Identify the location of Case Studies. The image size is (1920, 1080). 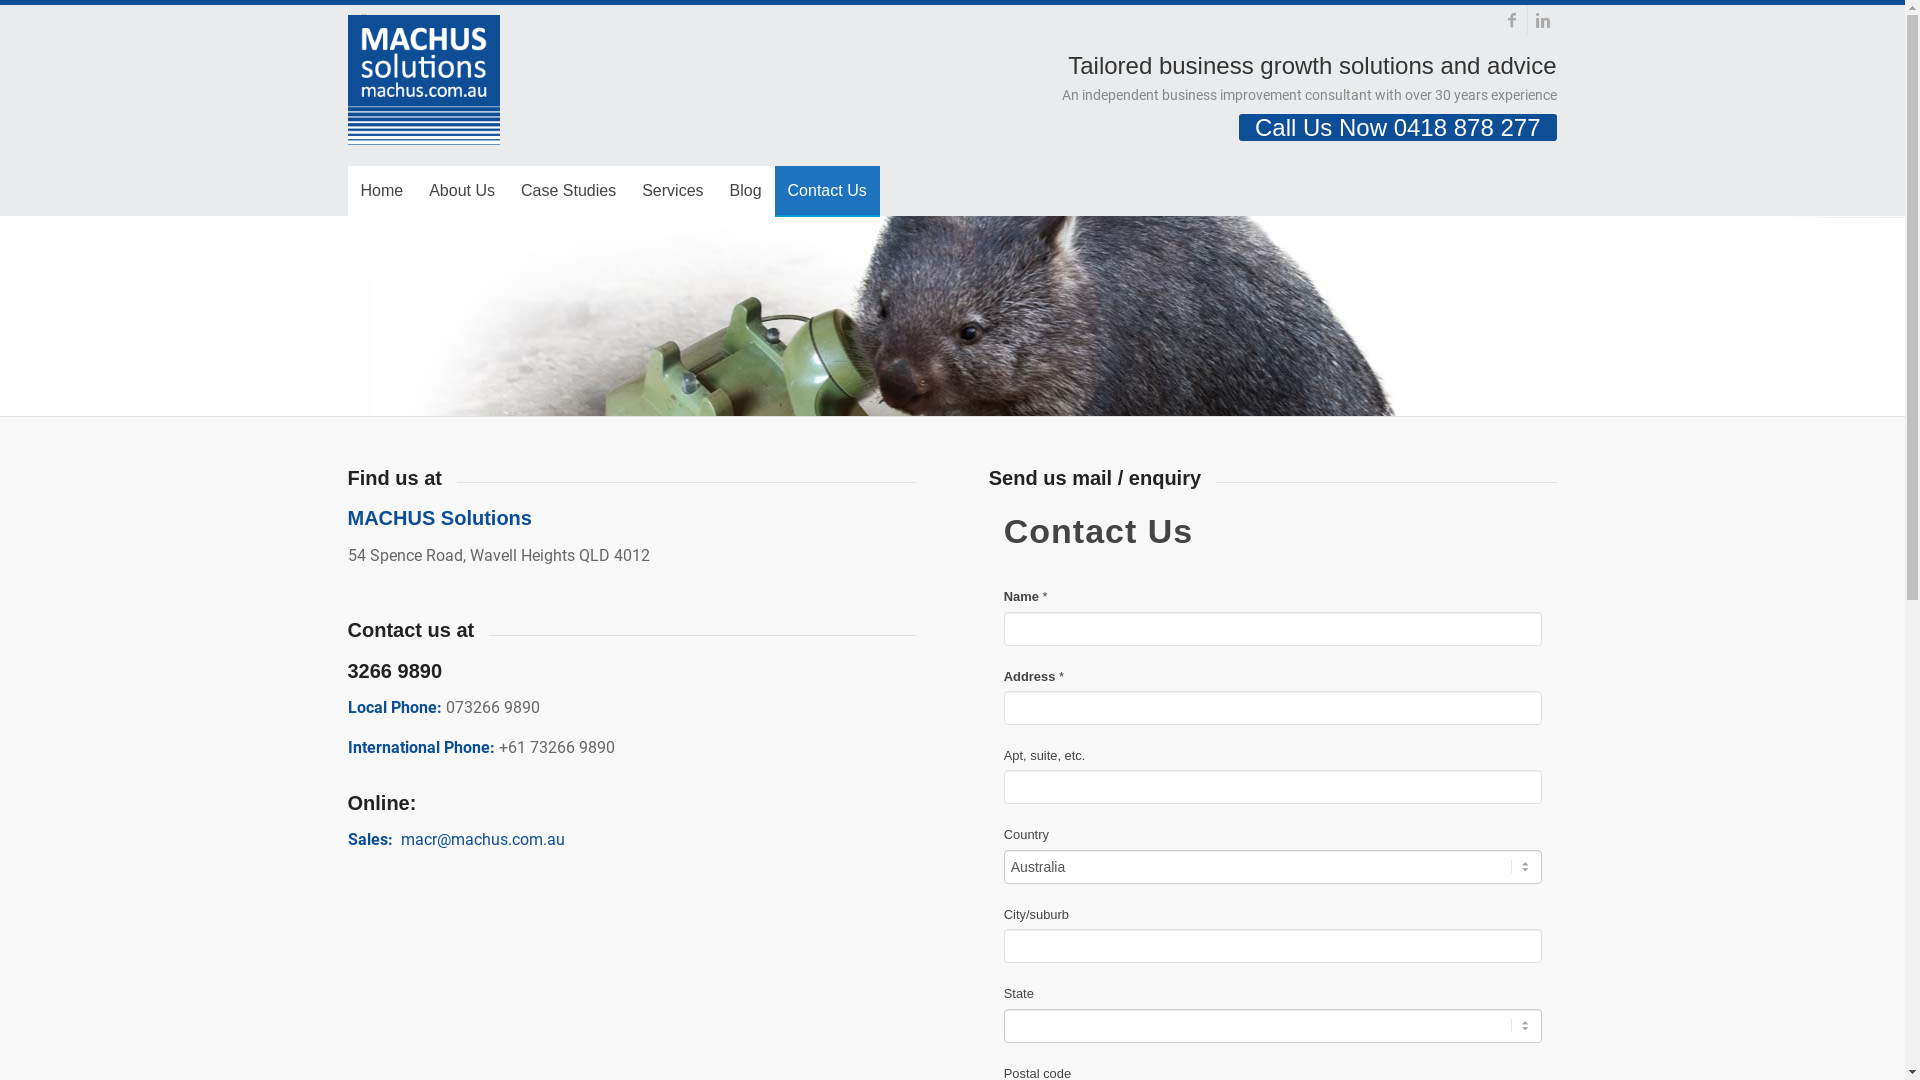
(568, 191).